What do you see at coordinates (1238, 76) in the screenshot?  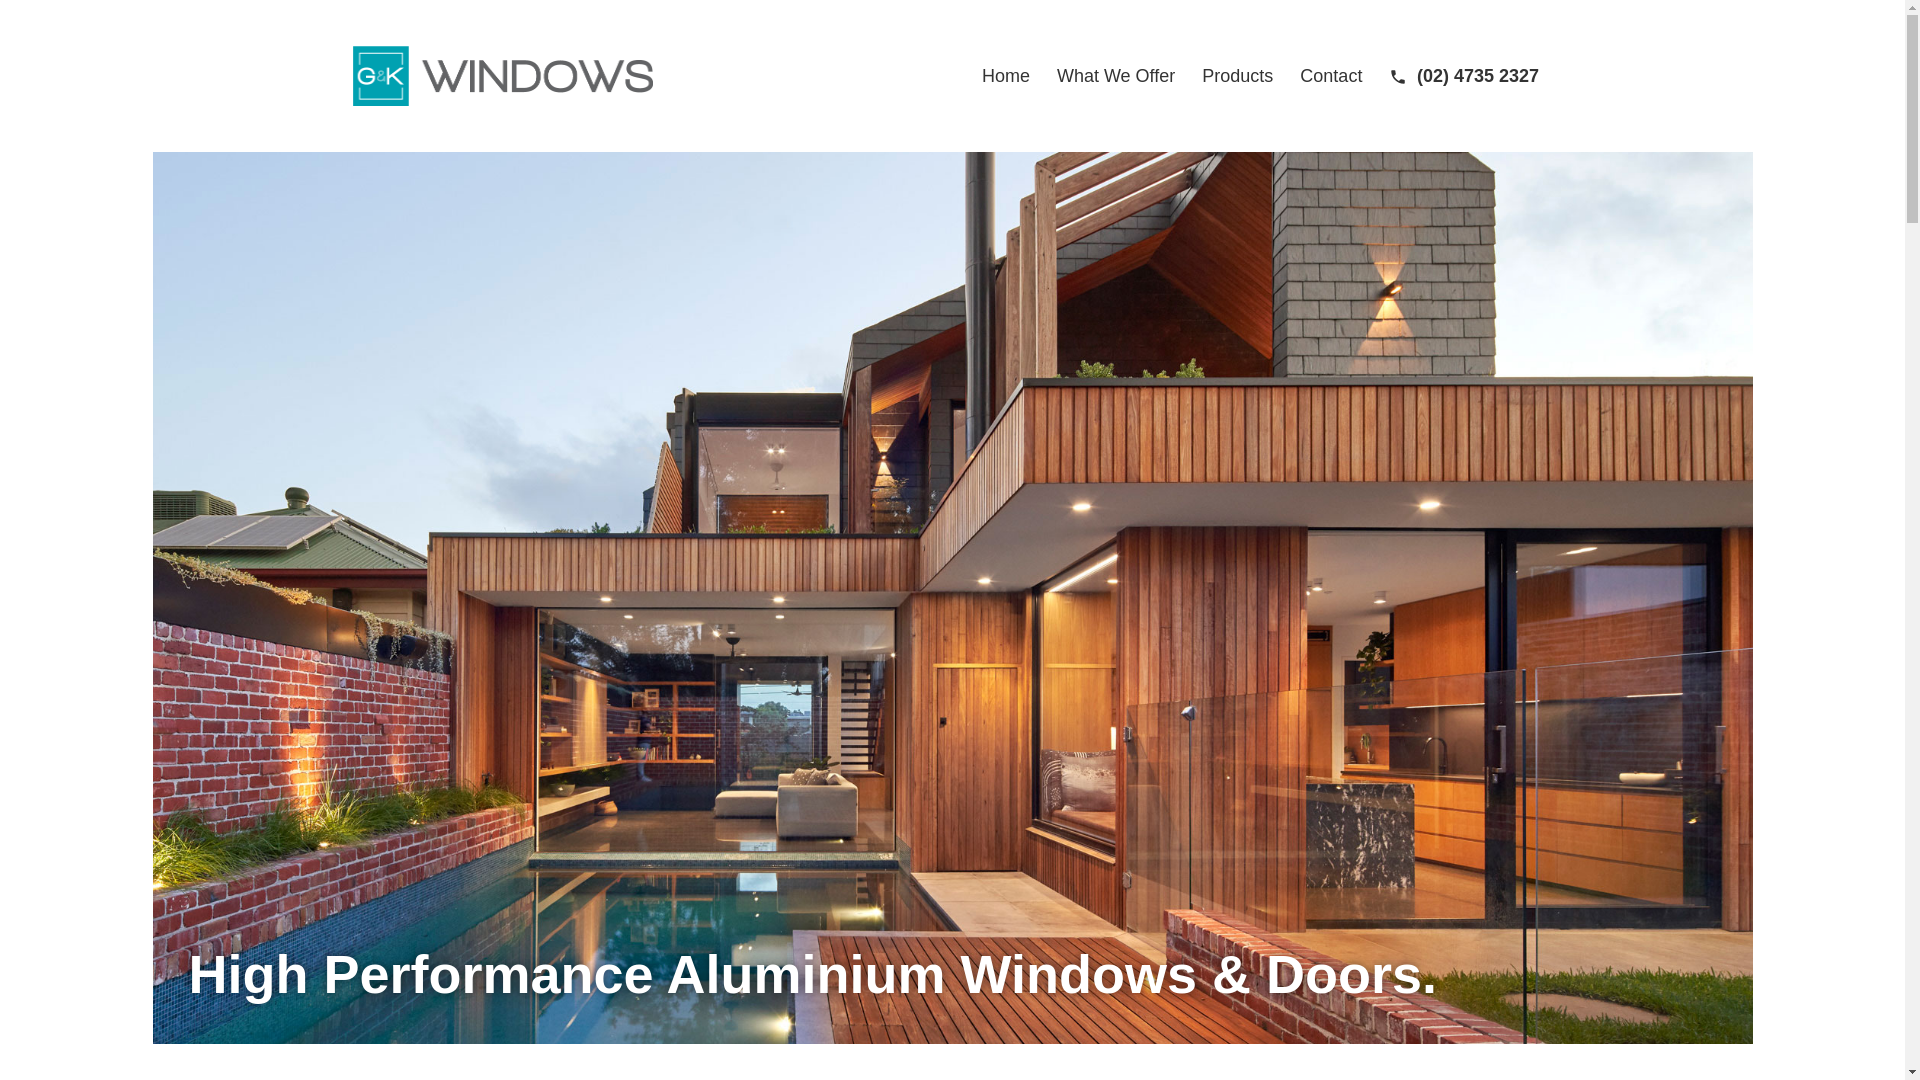 I see `Products` at bounding box center [1238, 76].